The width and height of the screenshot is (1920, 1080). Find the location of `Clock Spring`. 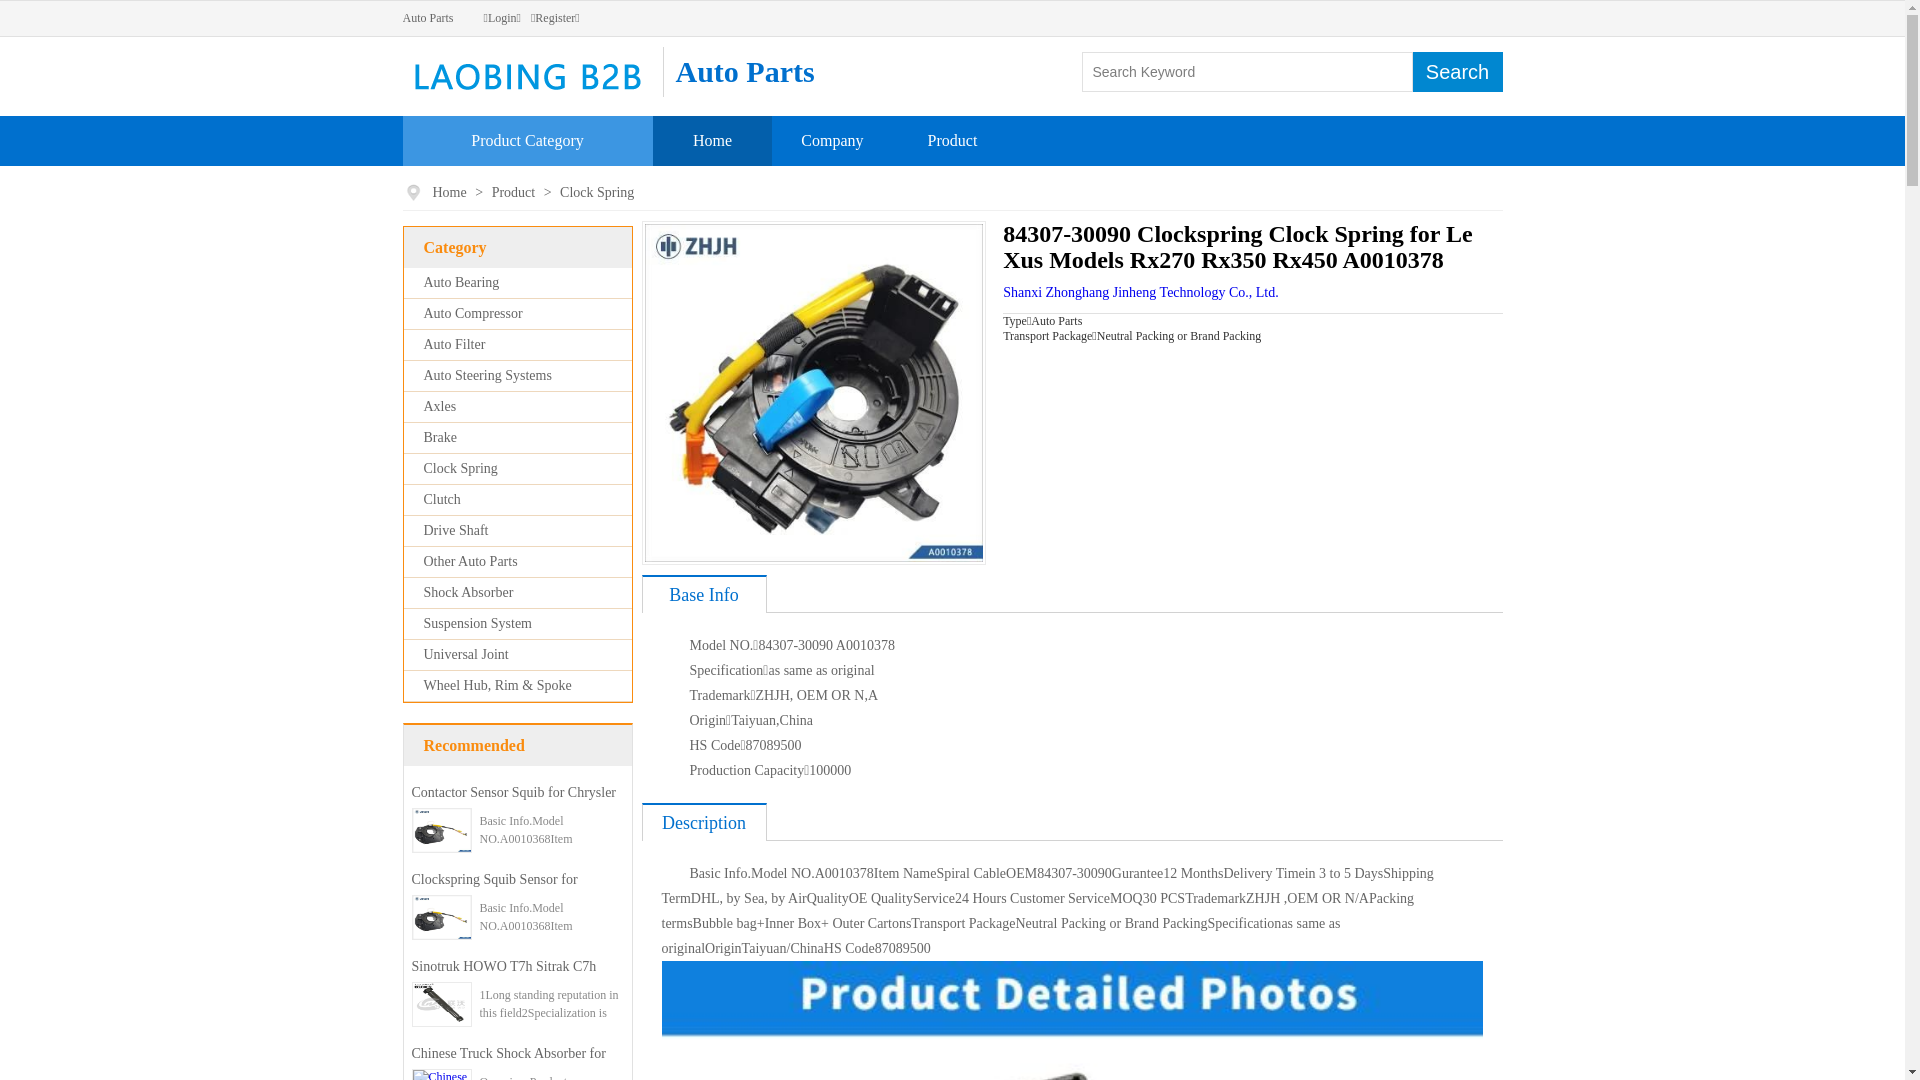

Clock Spring is located at coordinates (597, 192).